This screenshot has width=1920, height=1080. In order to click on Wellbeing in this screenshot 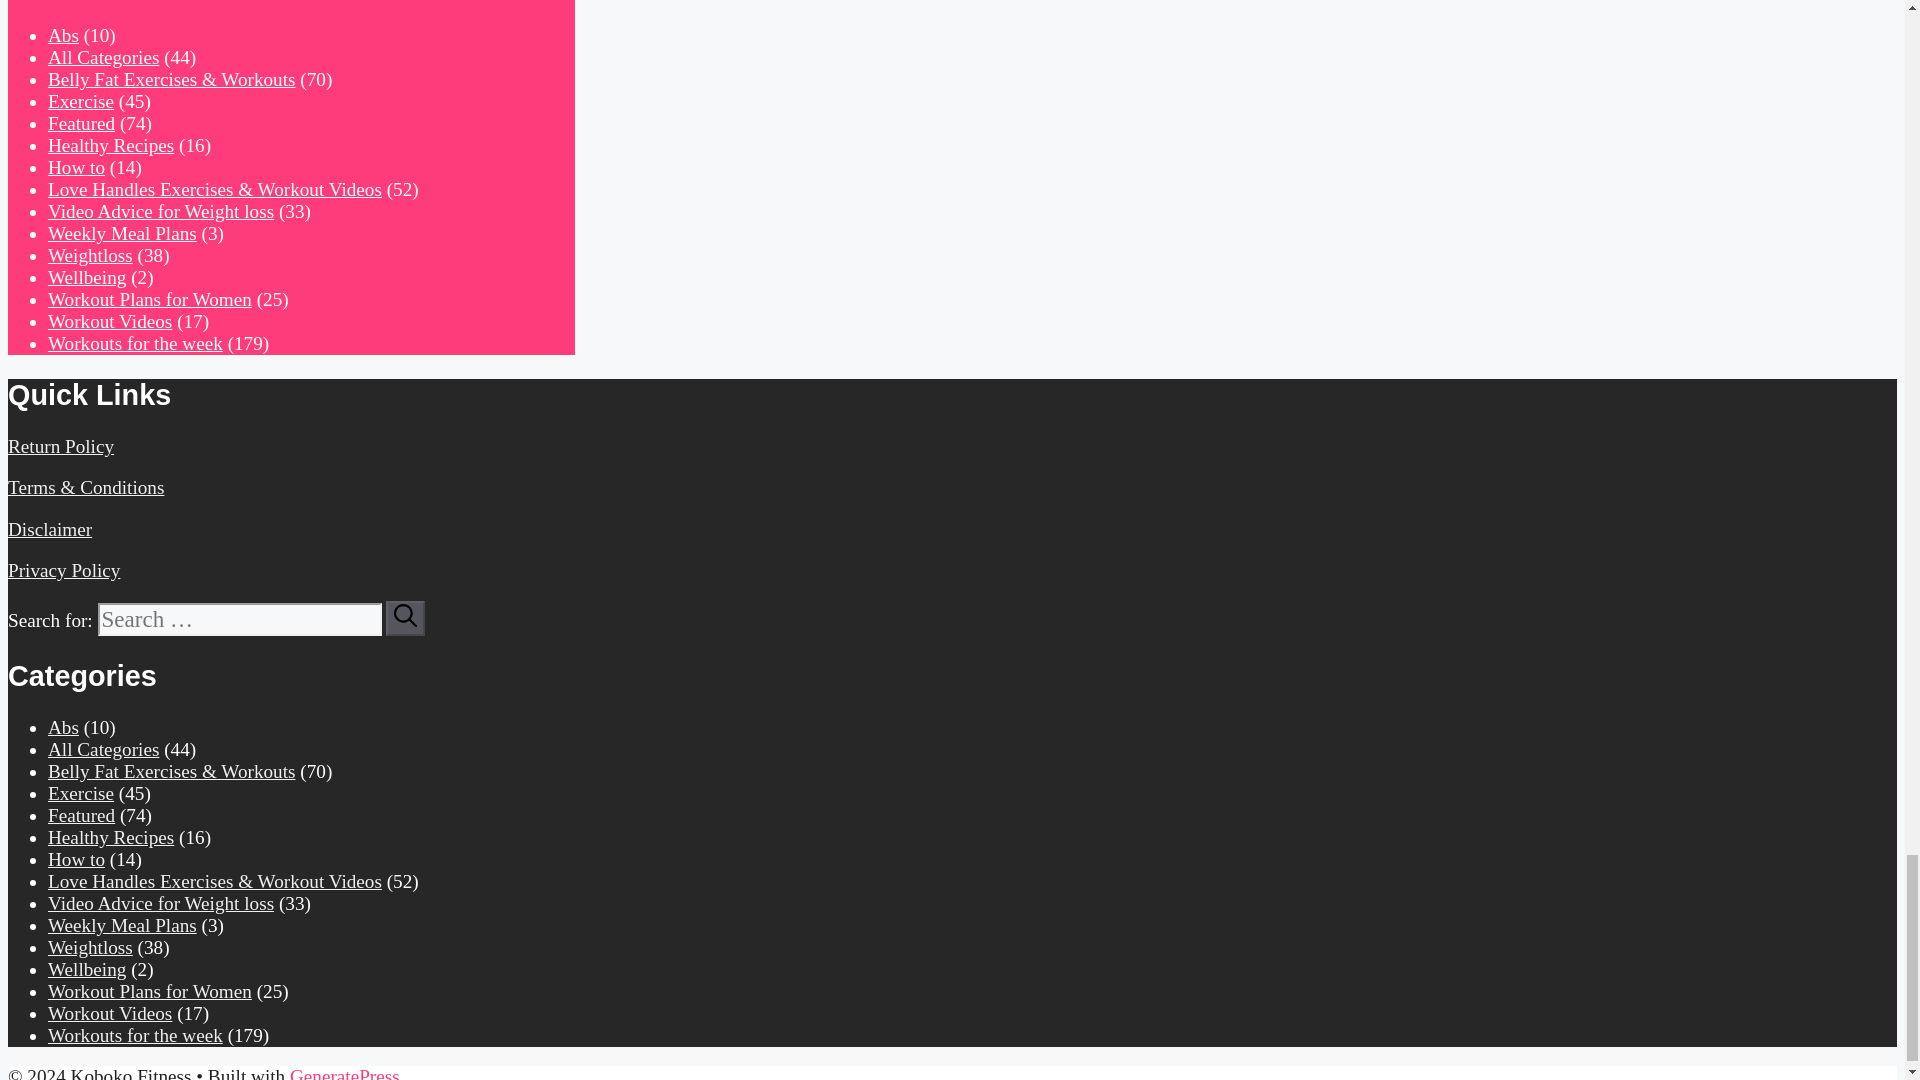, I will do `click(87, 277)`.